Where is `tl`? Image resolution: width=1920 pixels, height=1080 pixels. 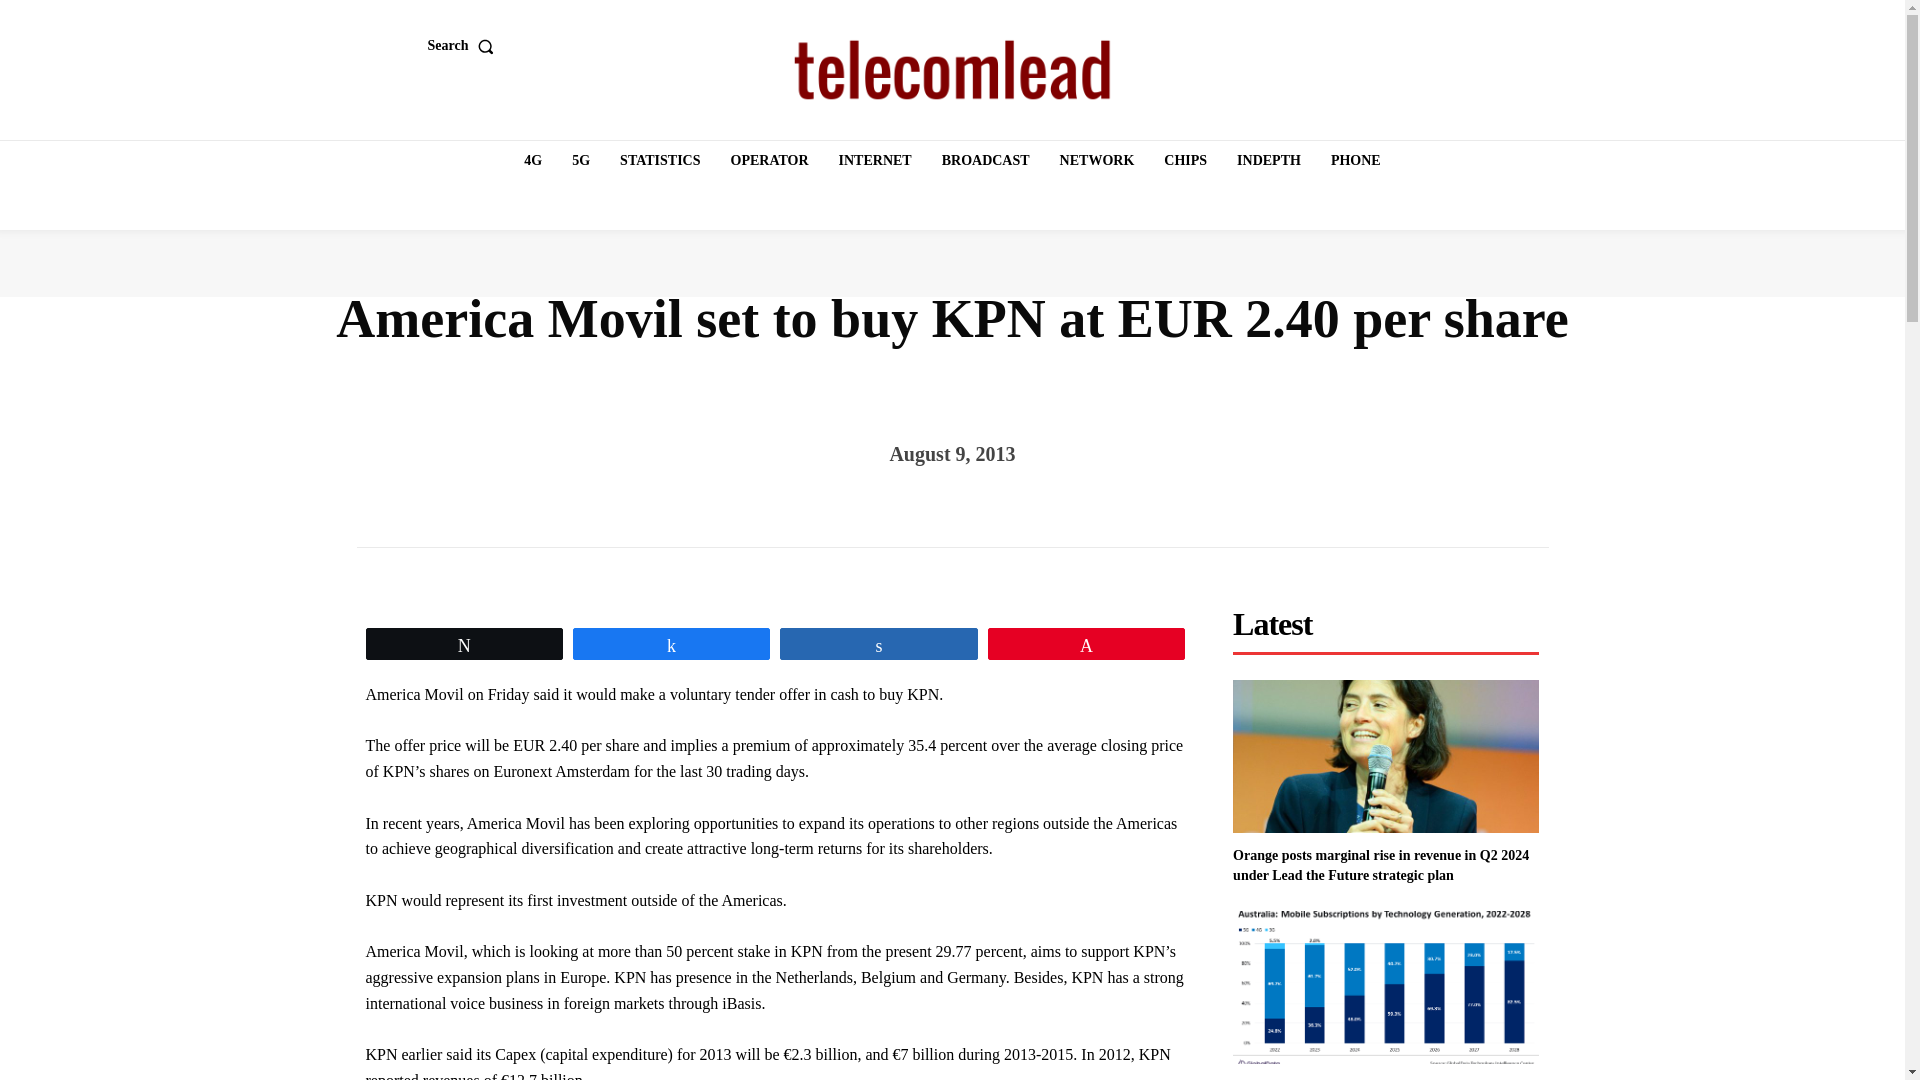
tl is located at coordinates (952, 70).